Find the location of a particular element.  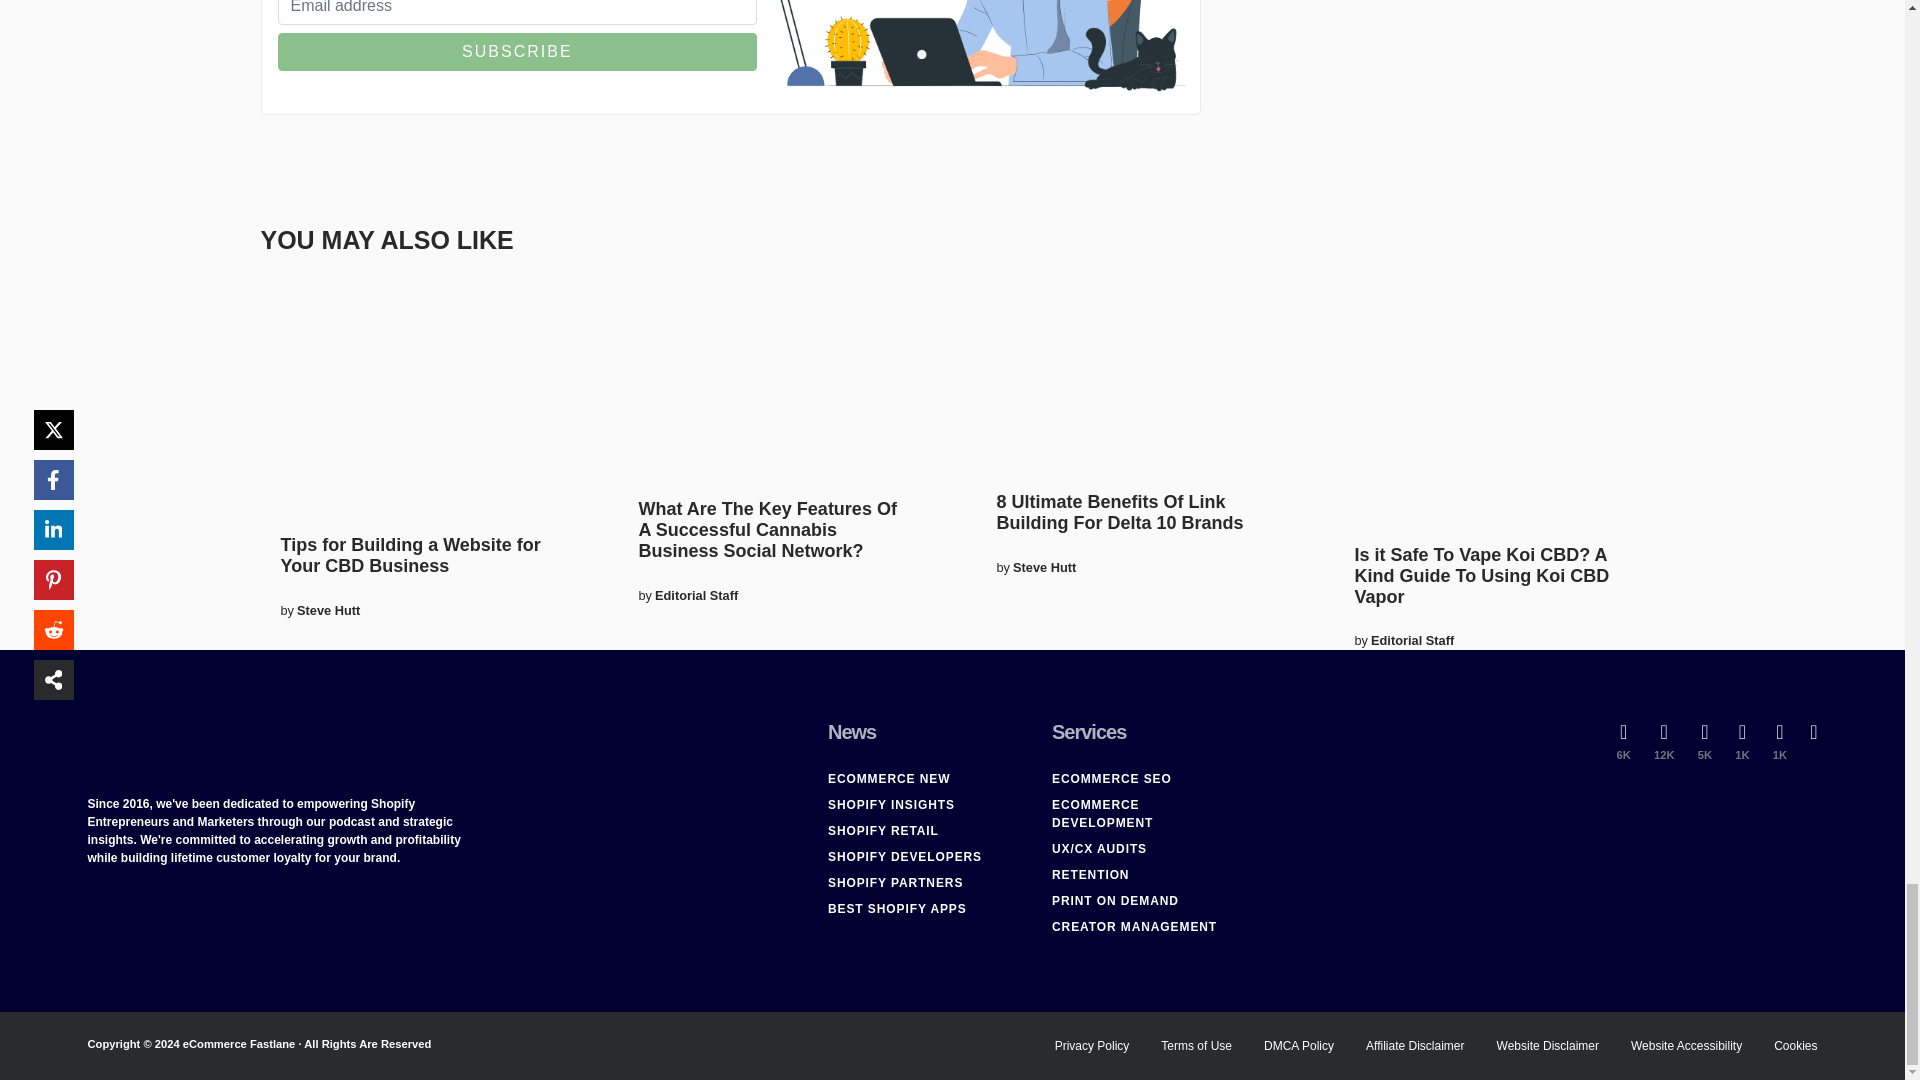

View all posts by Steve Hutt is located at coordinates (328, 610).